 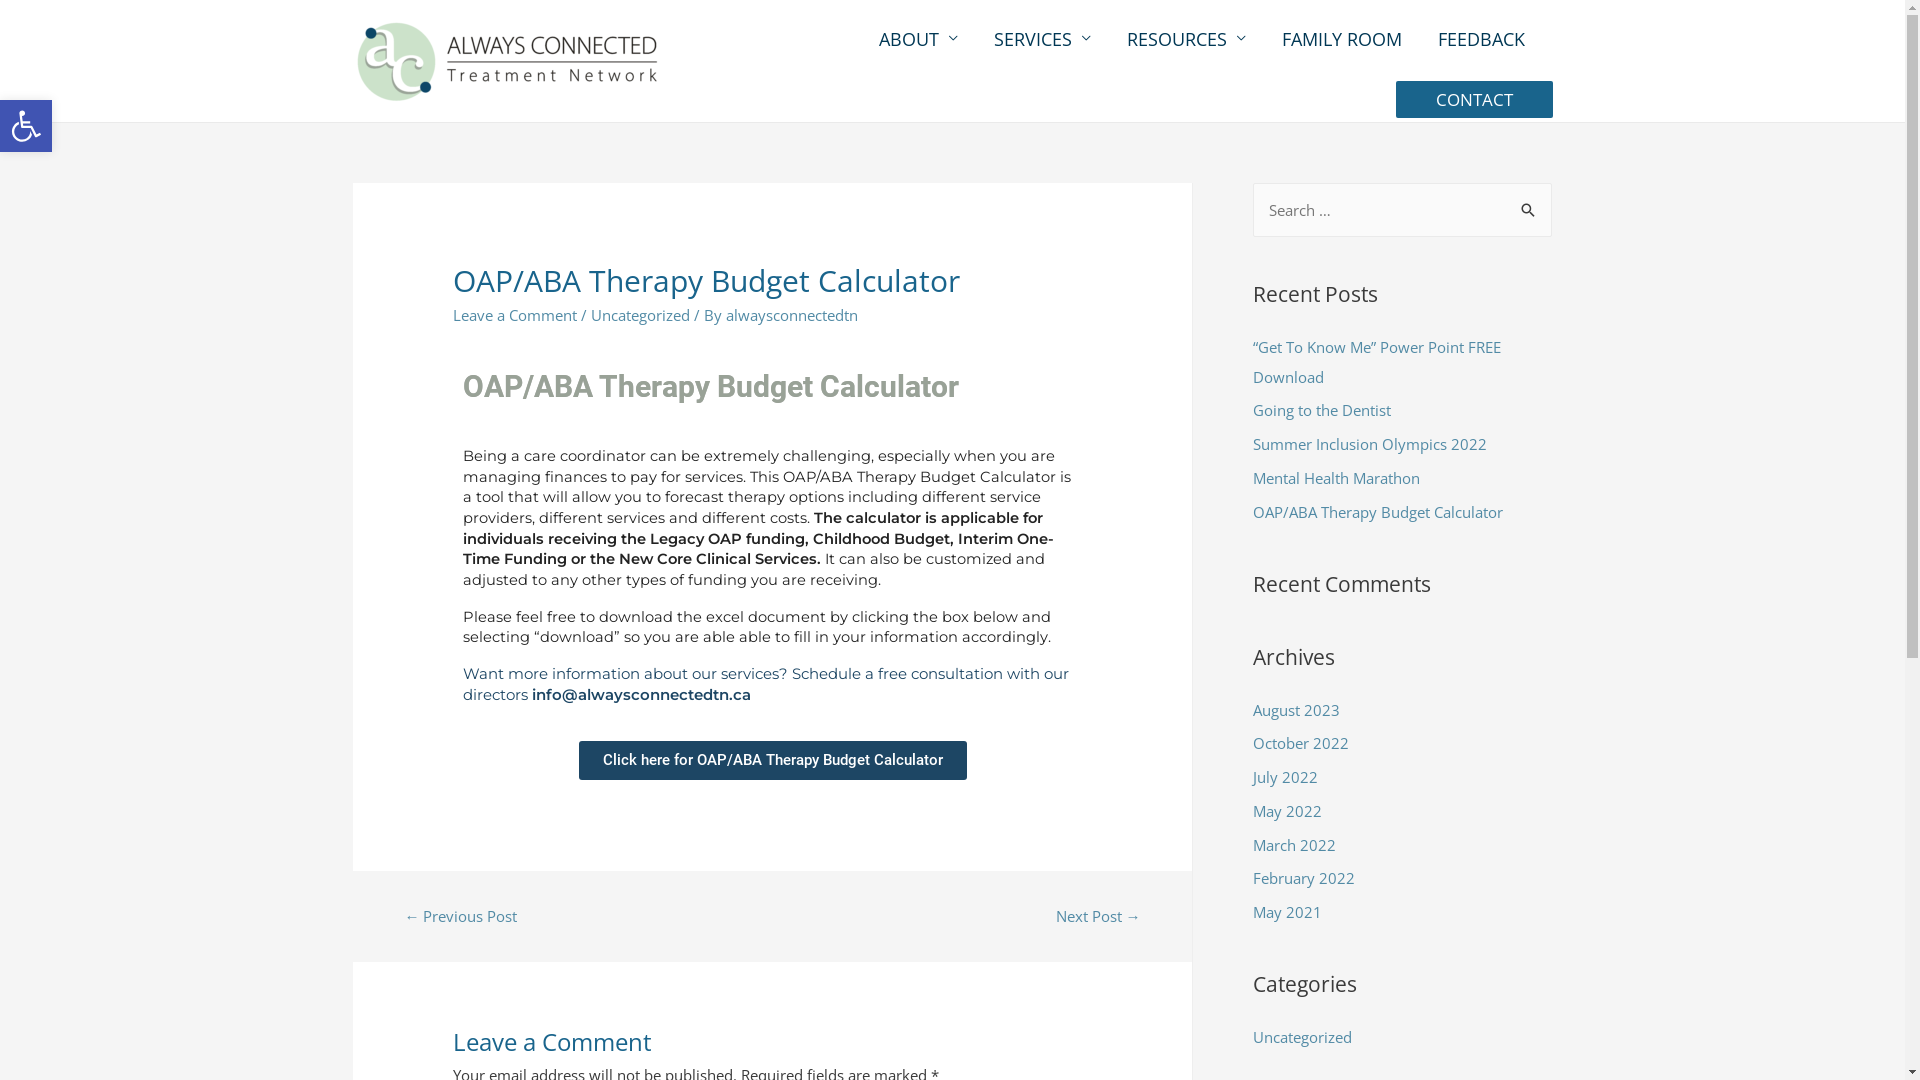 What do you see at coordinates (1474, 100) in the screenshot?
I see `CONTACT` at bounding box center [1474, 100].